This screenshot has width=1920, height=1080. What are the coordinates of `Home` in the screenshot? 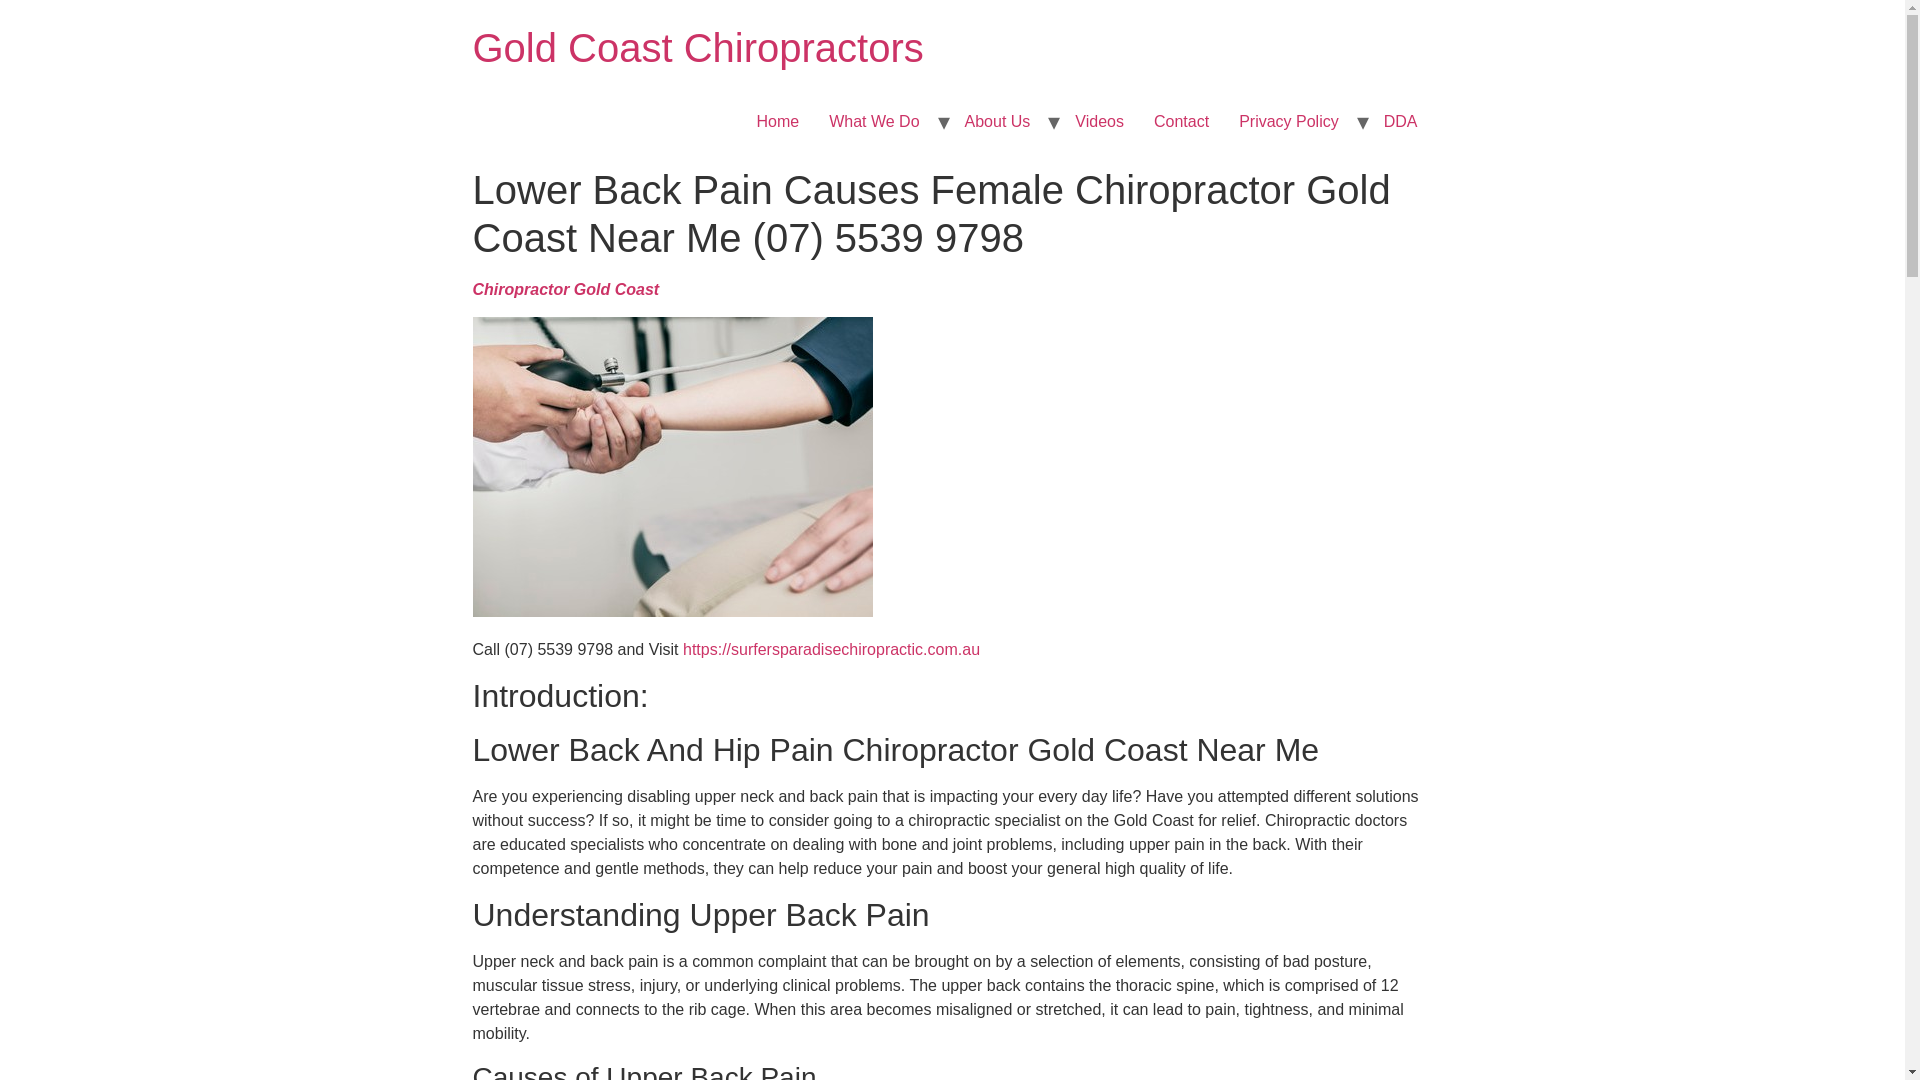 It's located at (778, 121).